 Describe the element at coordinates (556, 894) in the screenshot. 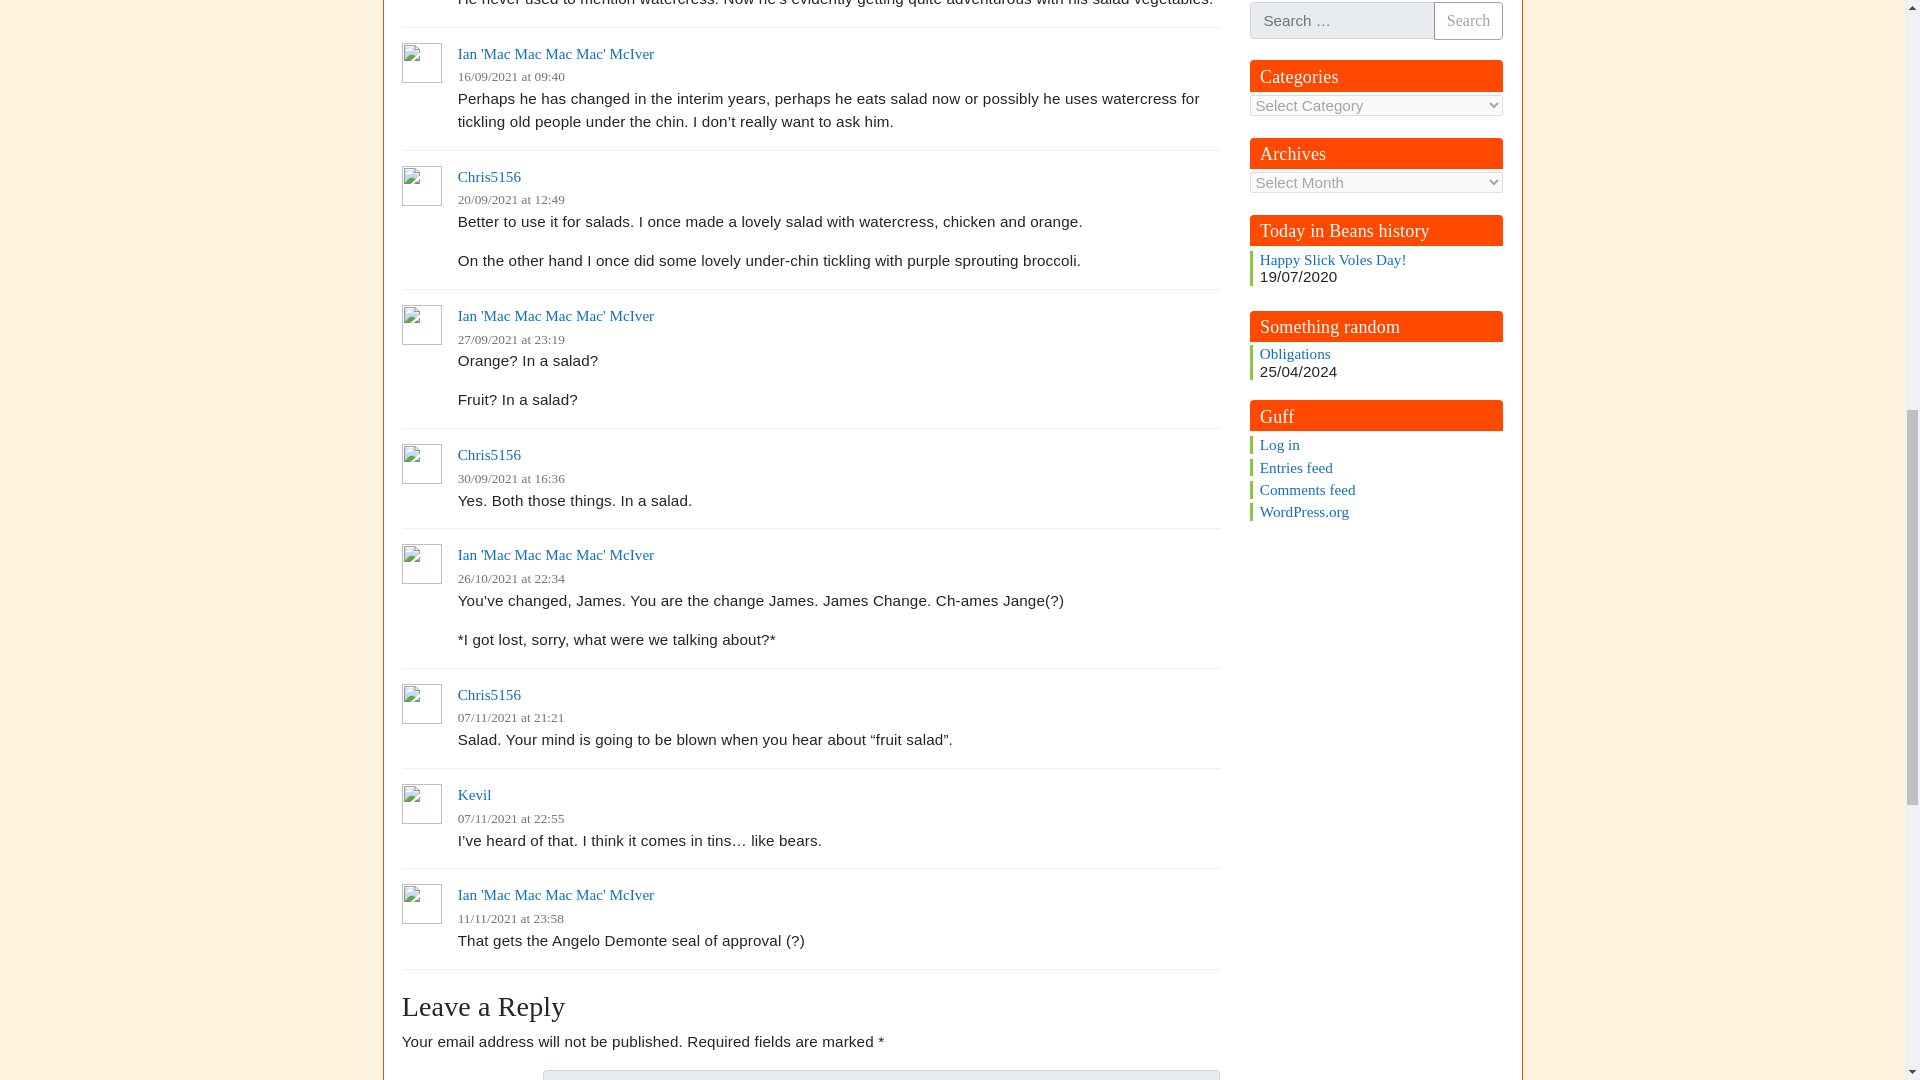

I see `Ian 'Mac Mac Mac Mac' McIver` at that location.